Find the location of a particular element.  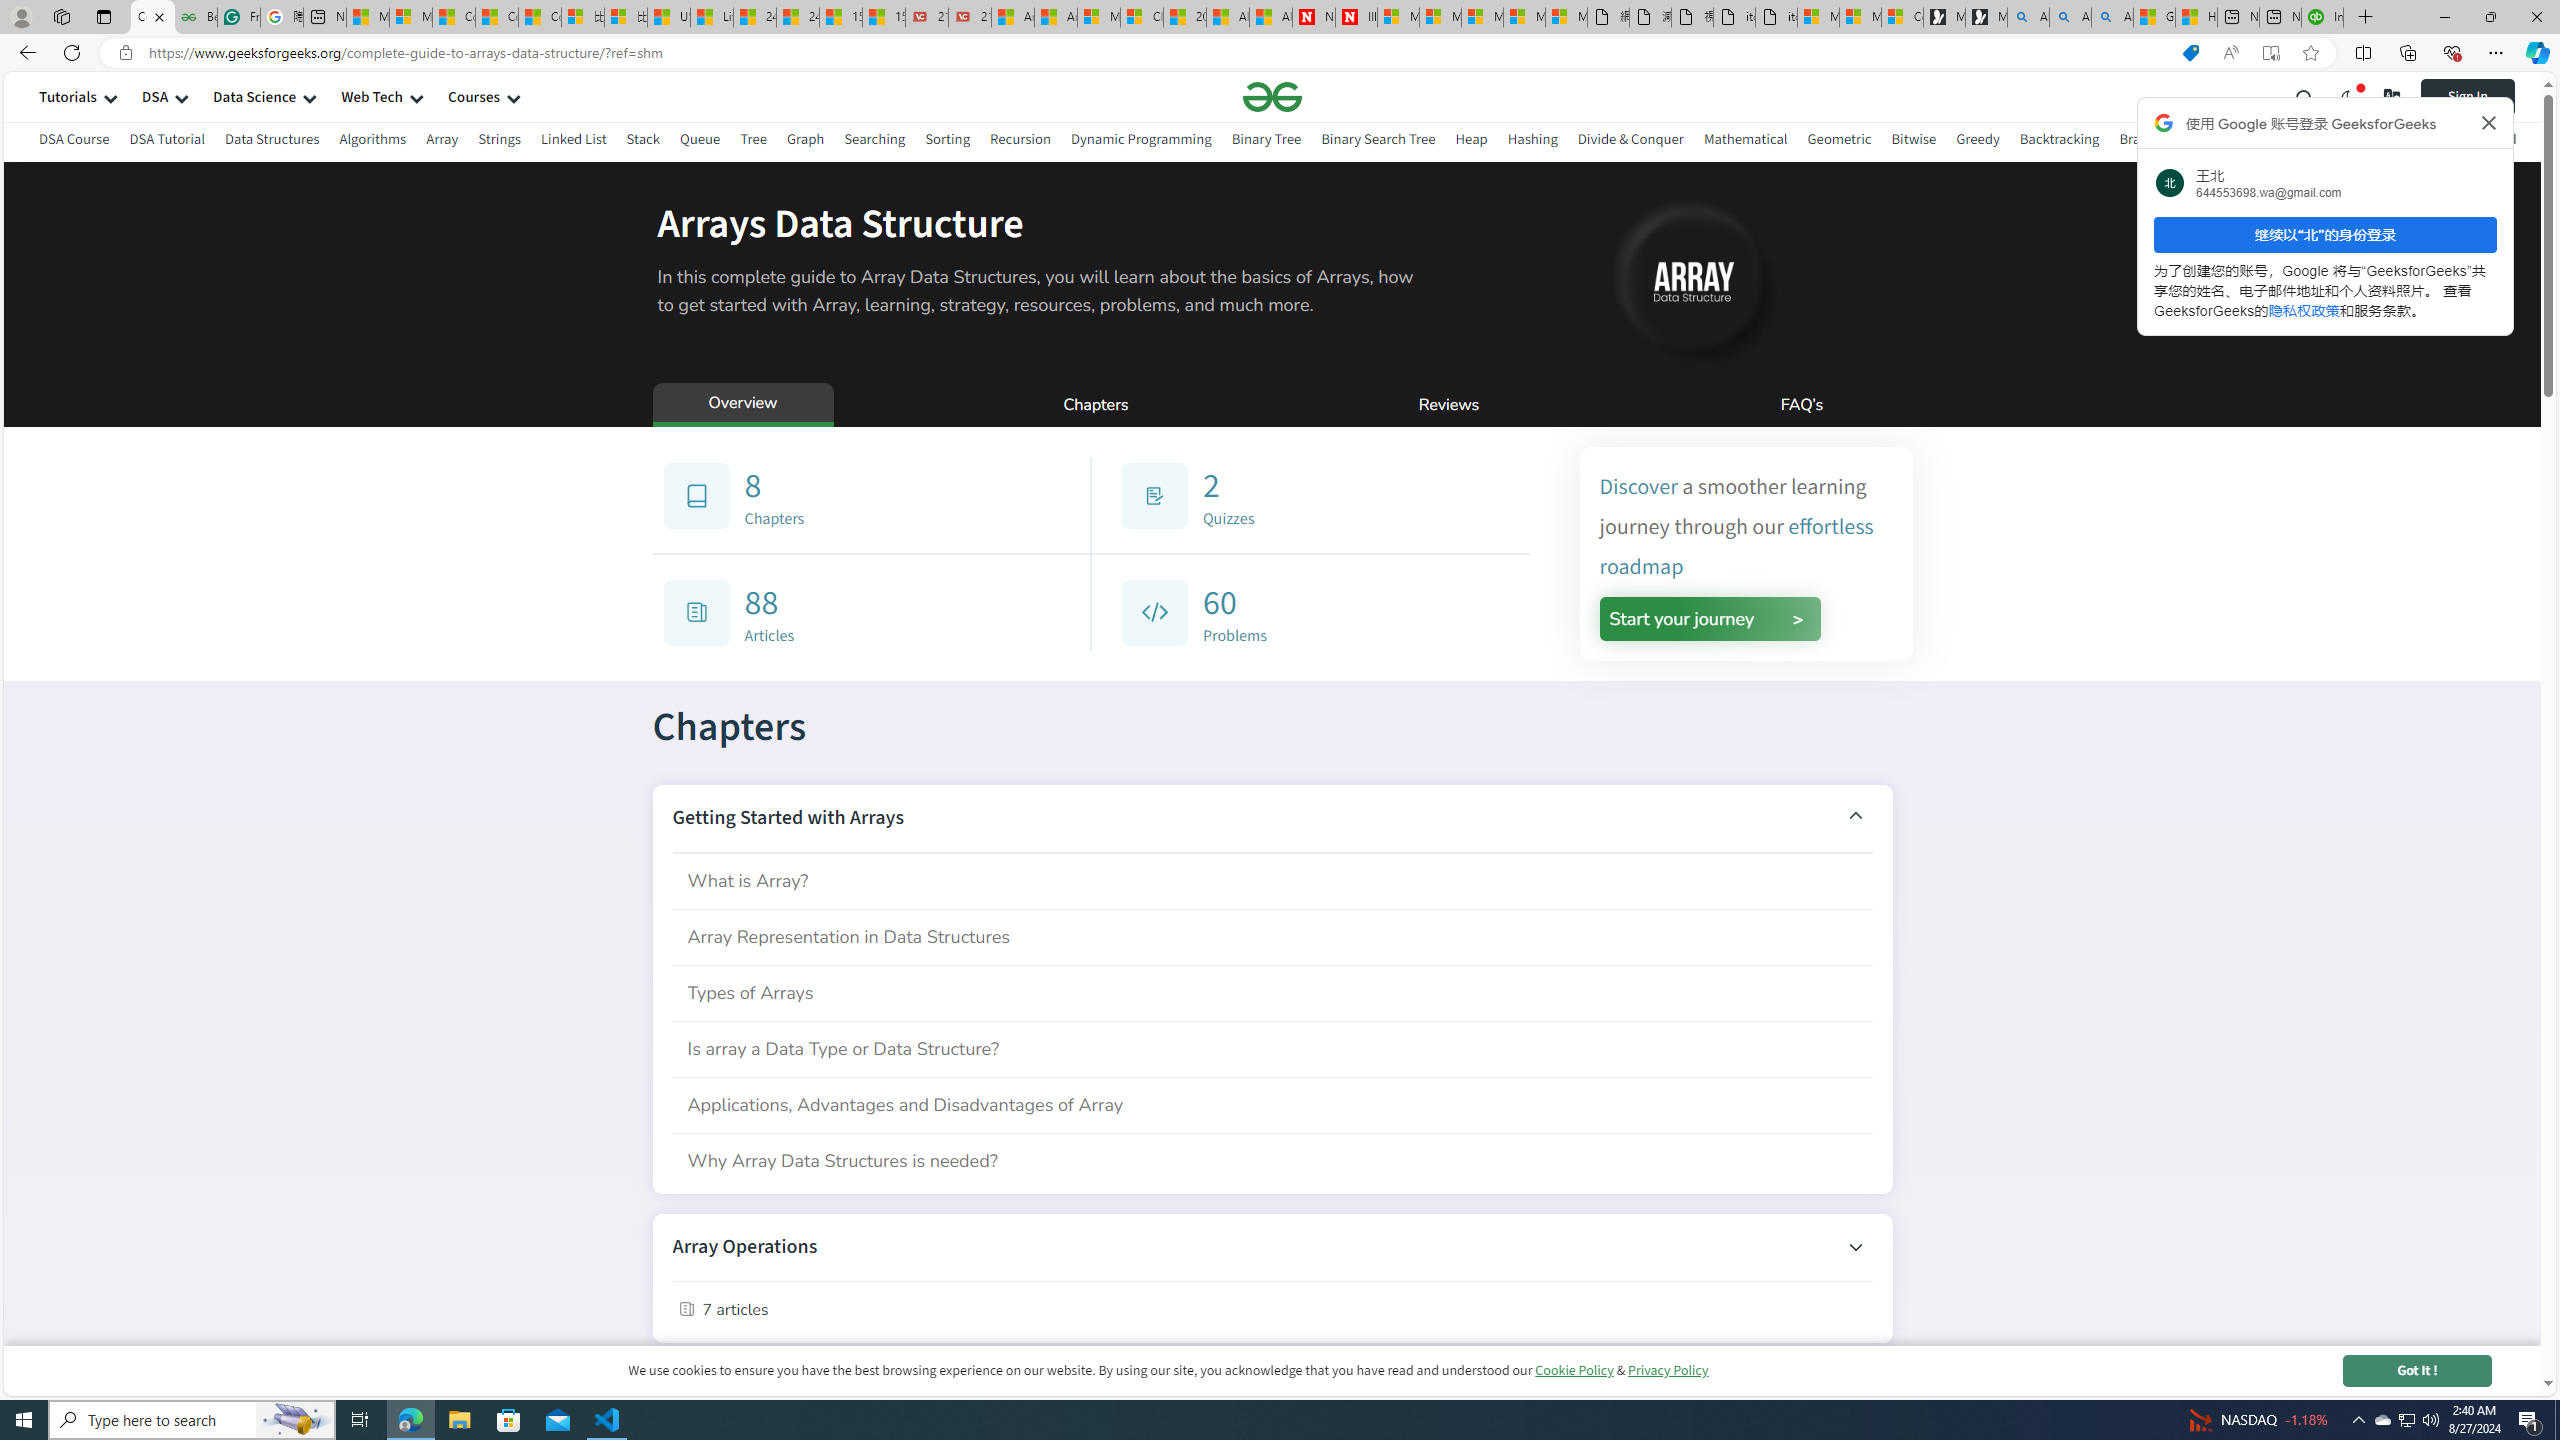

Class: Bz112c Bz112c-r9oPif is located at coordinates (2490, 122).